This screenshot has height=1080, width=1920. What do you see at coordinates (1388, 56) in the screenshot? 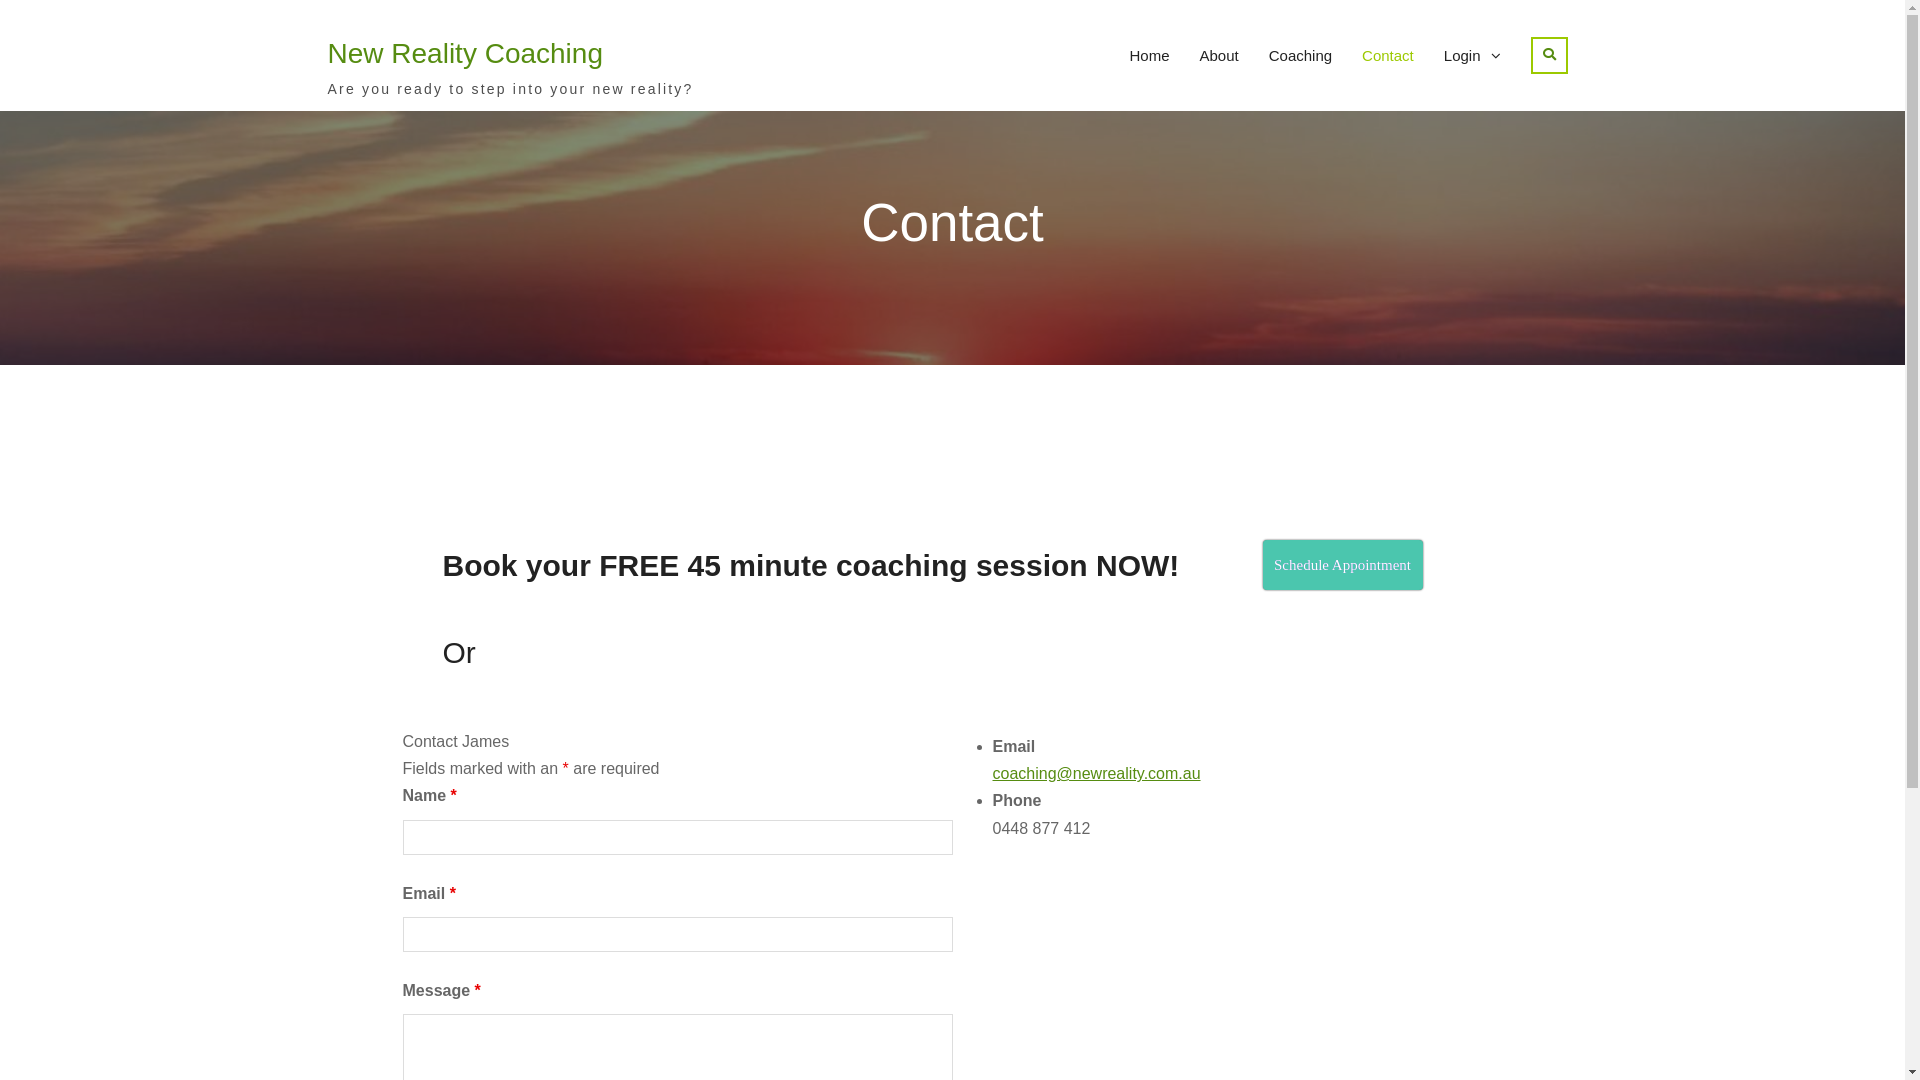
I see `Contact` at bounding box center [1388, 56].